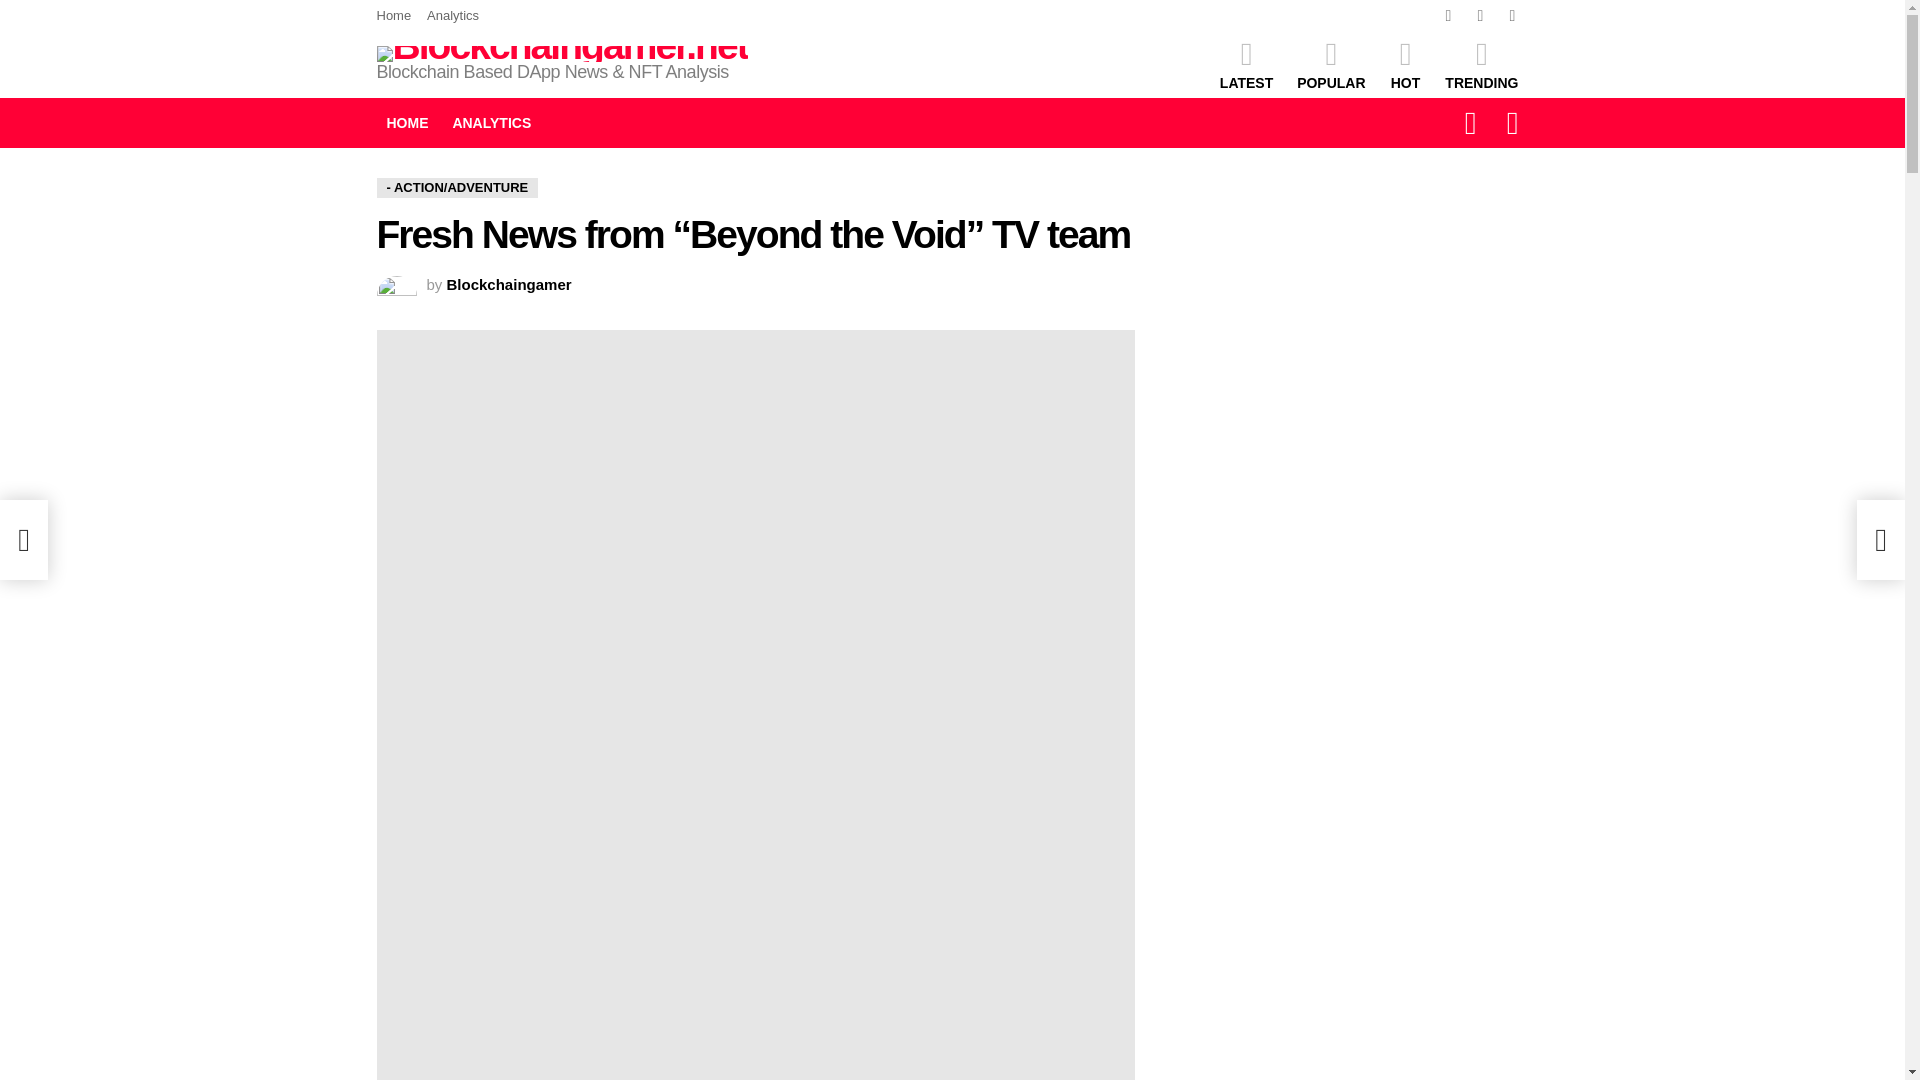 The image size is (1920, 1080). I want to click on YouTube, so click(1512, 16).